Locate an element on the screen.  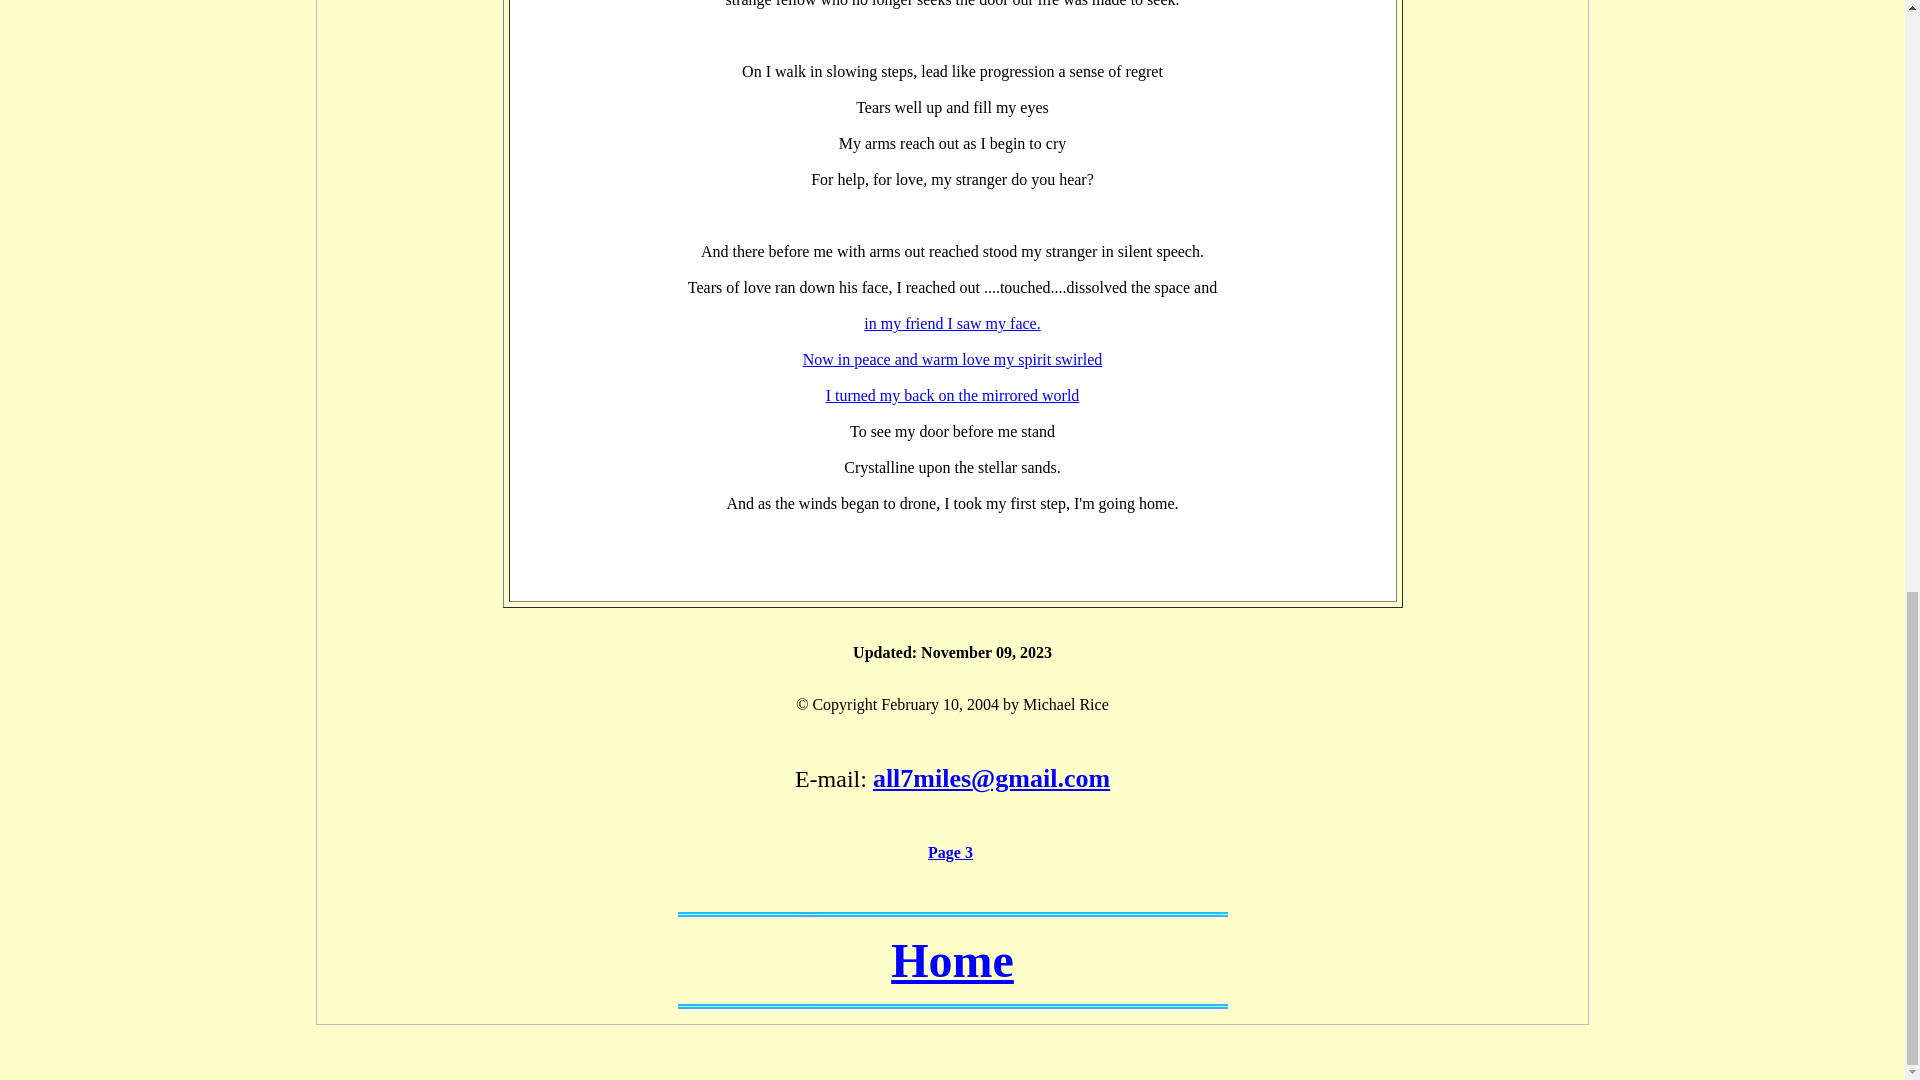
Page 3 is located at coordinates (950, 852).